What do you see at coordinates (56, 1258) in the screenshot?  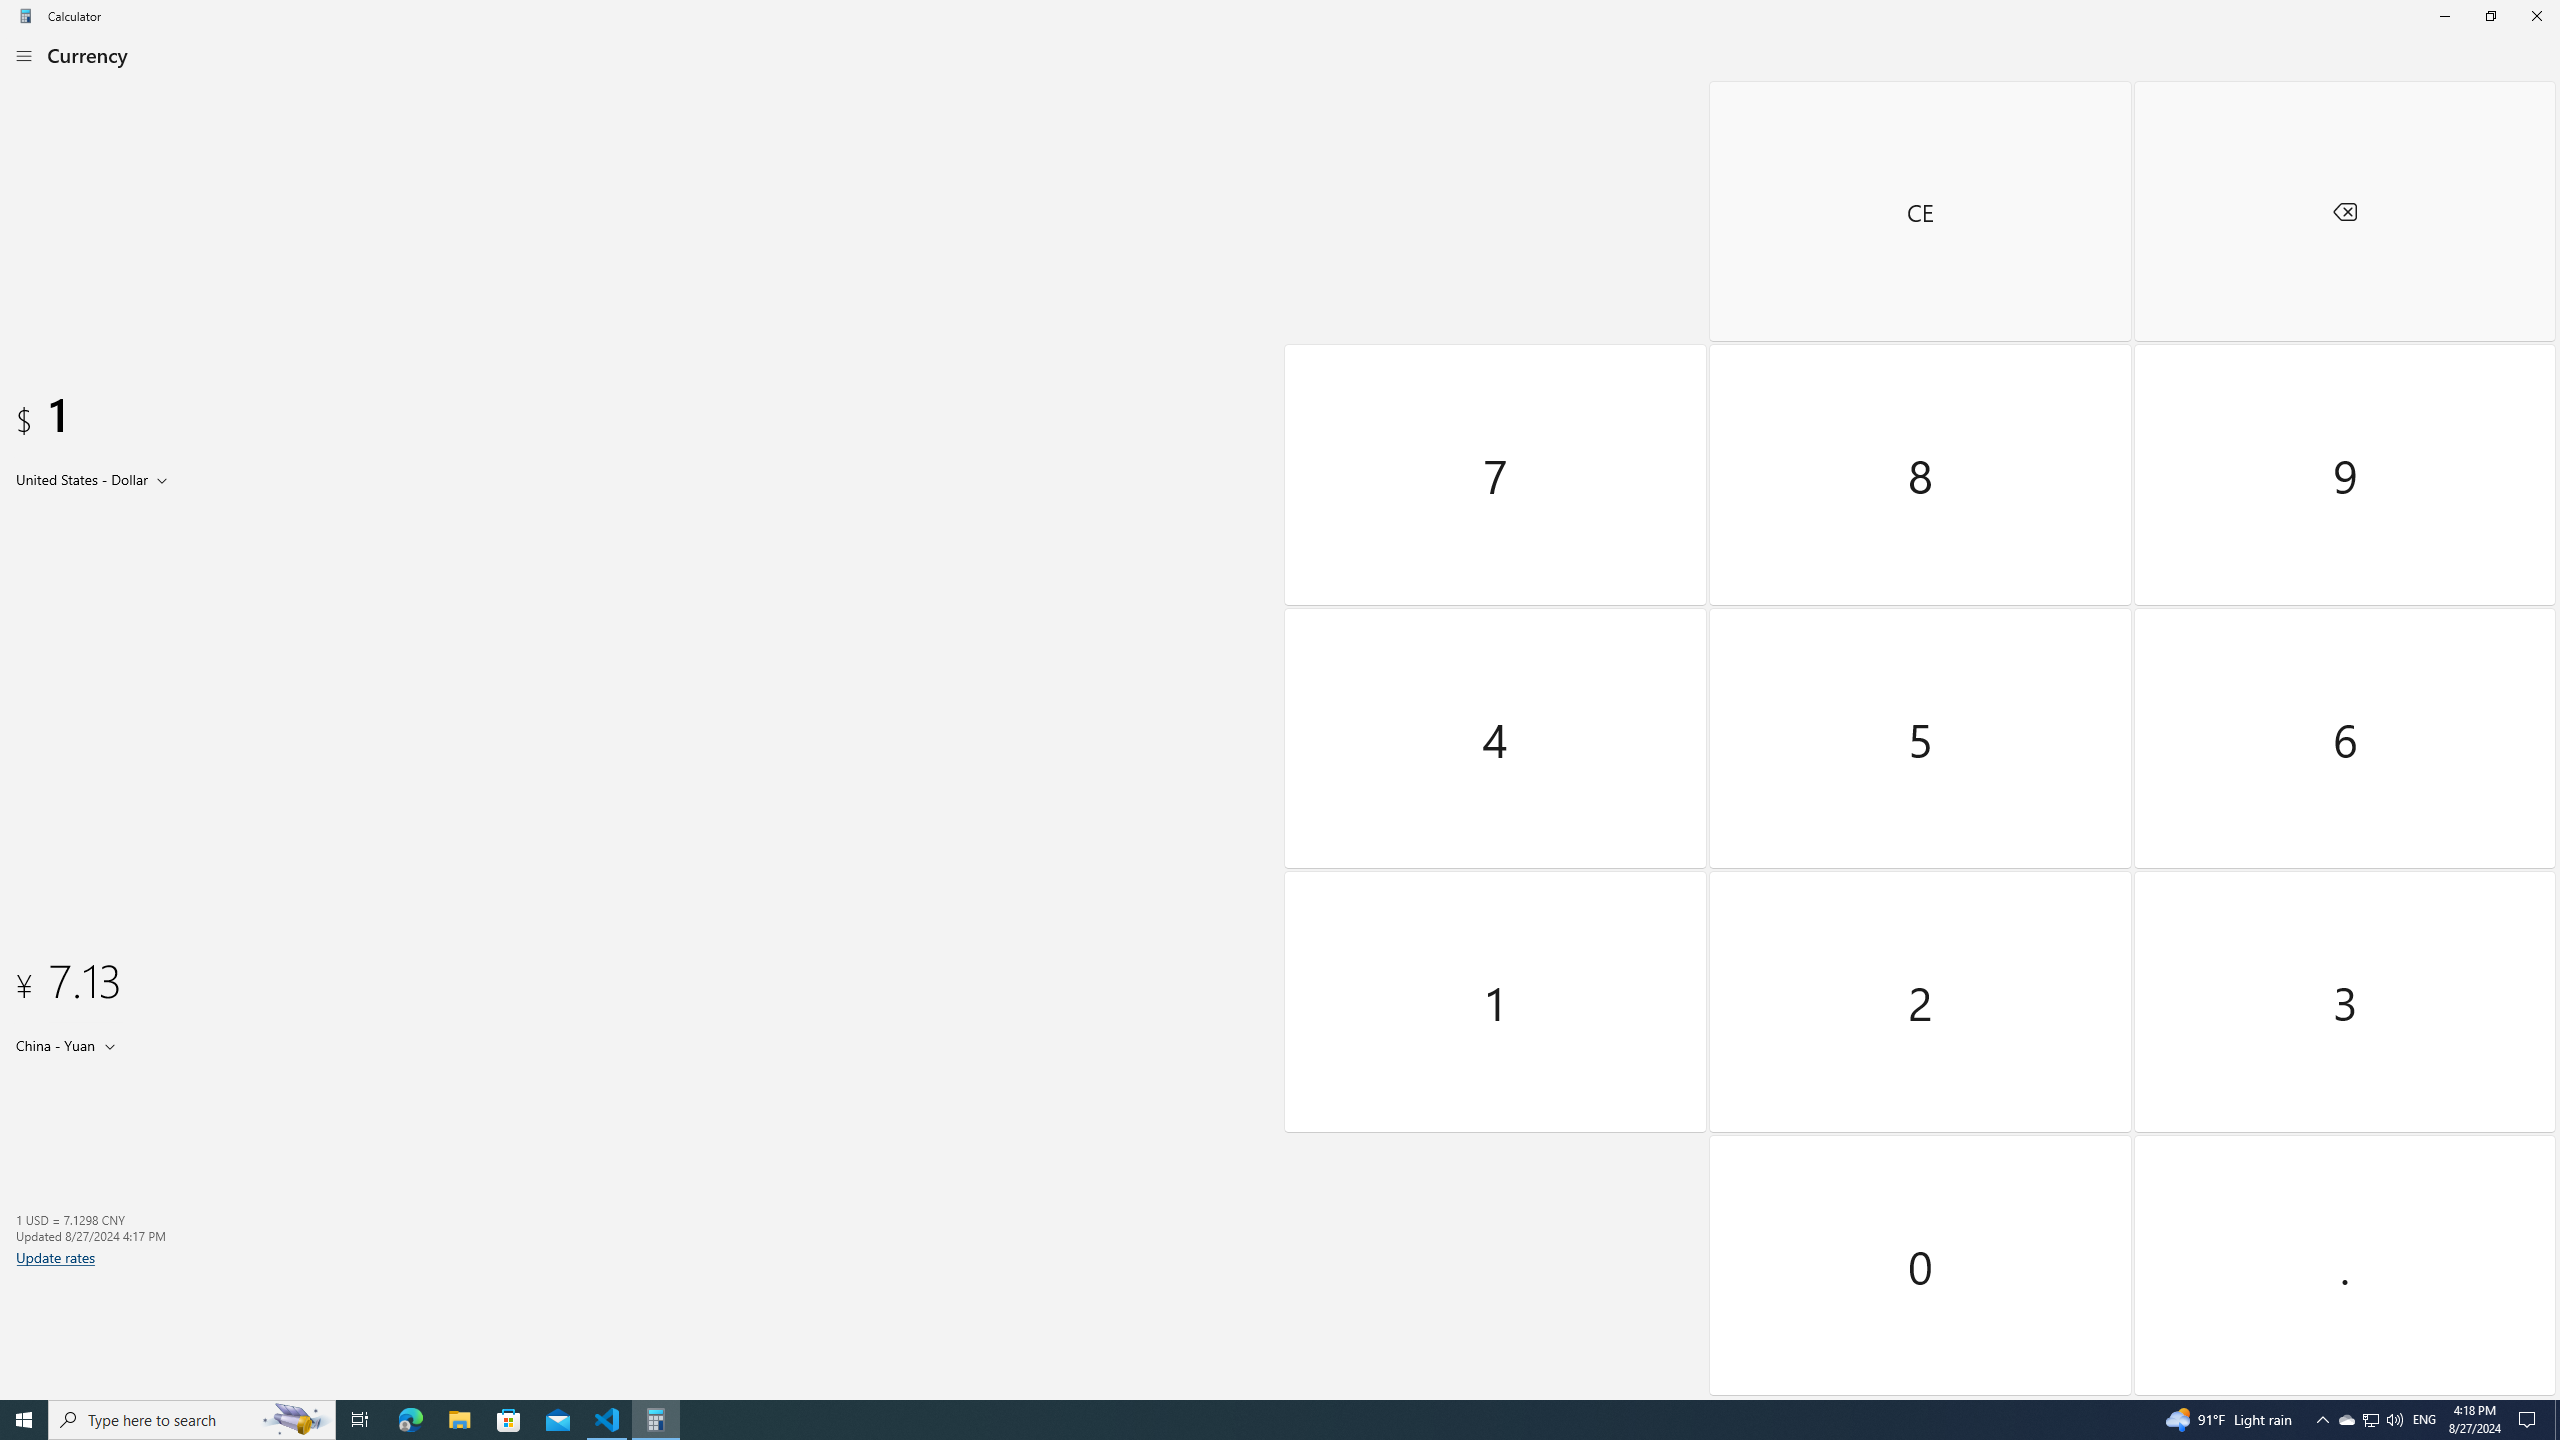 I see `Update rates` at bounding box center [56, 1258].